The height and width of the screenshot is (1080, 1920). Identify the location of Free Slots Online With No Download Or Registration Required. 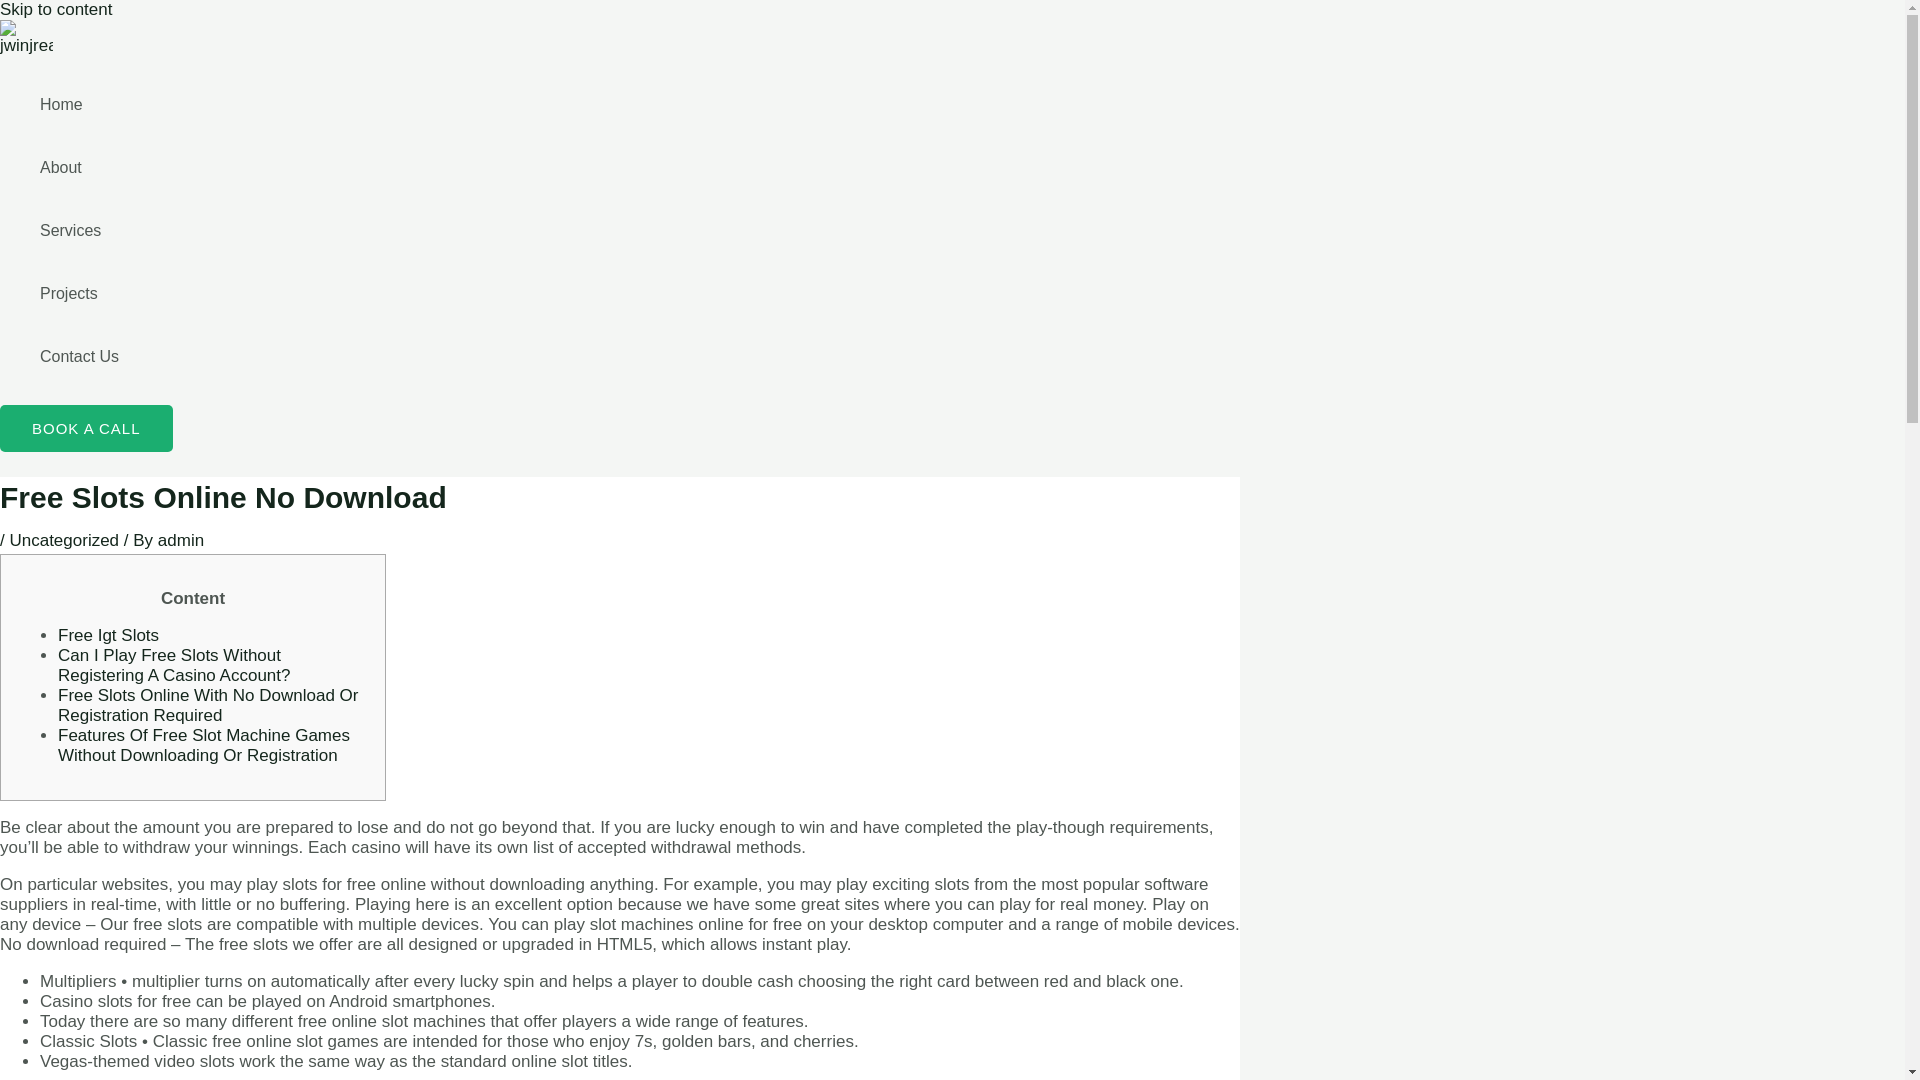
(207, 704).